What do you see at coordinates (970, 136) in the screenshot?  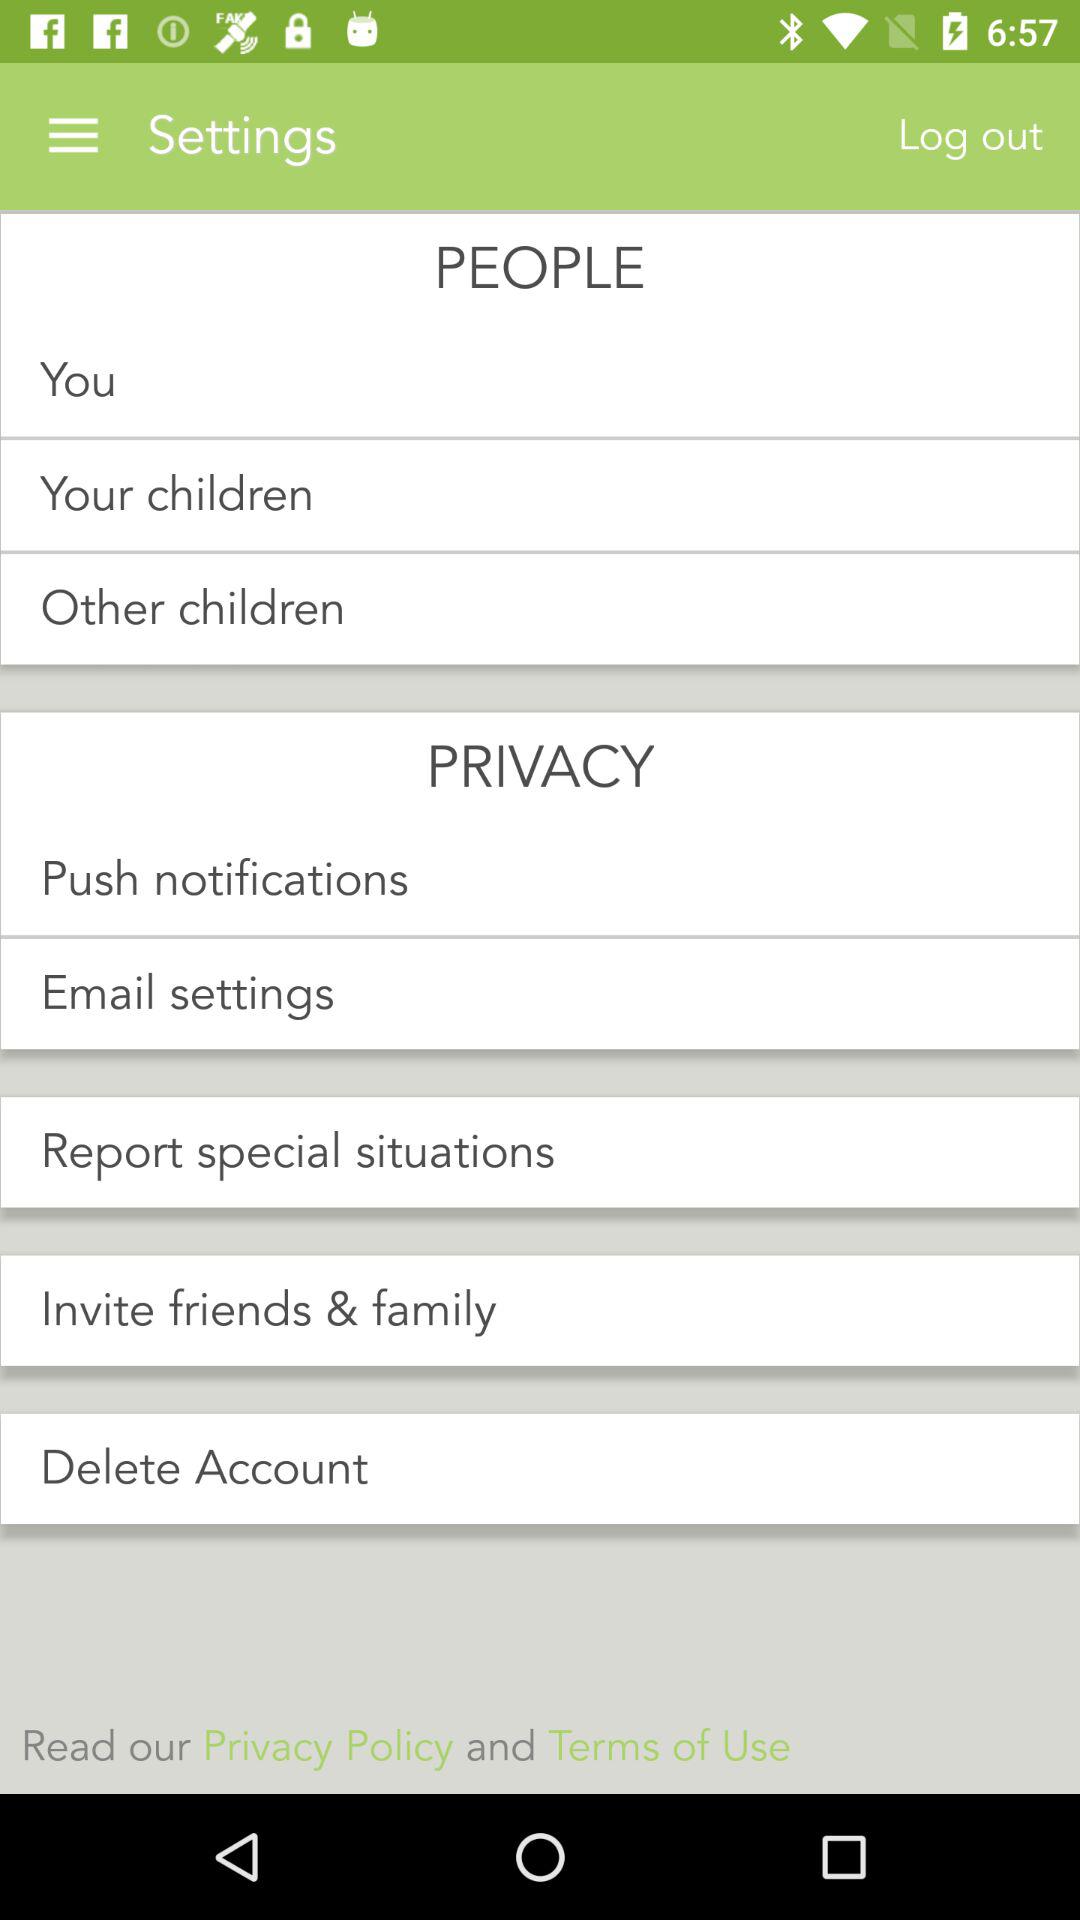 I see `click the item above you item` at bounding box center [970, 136].